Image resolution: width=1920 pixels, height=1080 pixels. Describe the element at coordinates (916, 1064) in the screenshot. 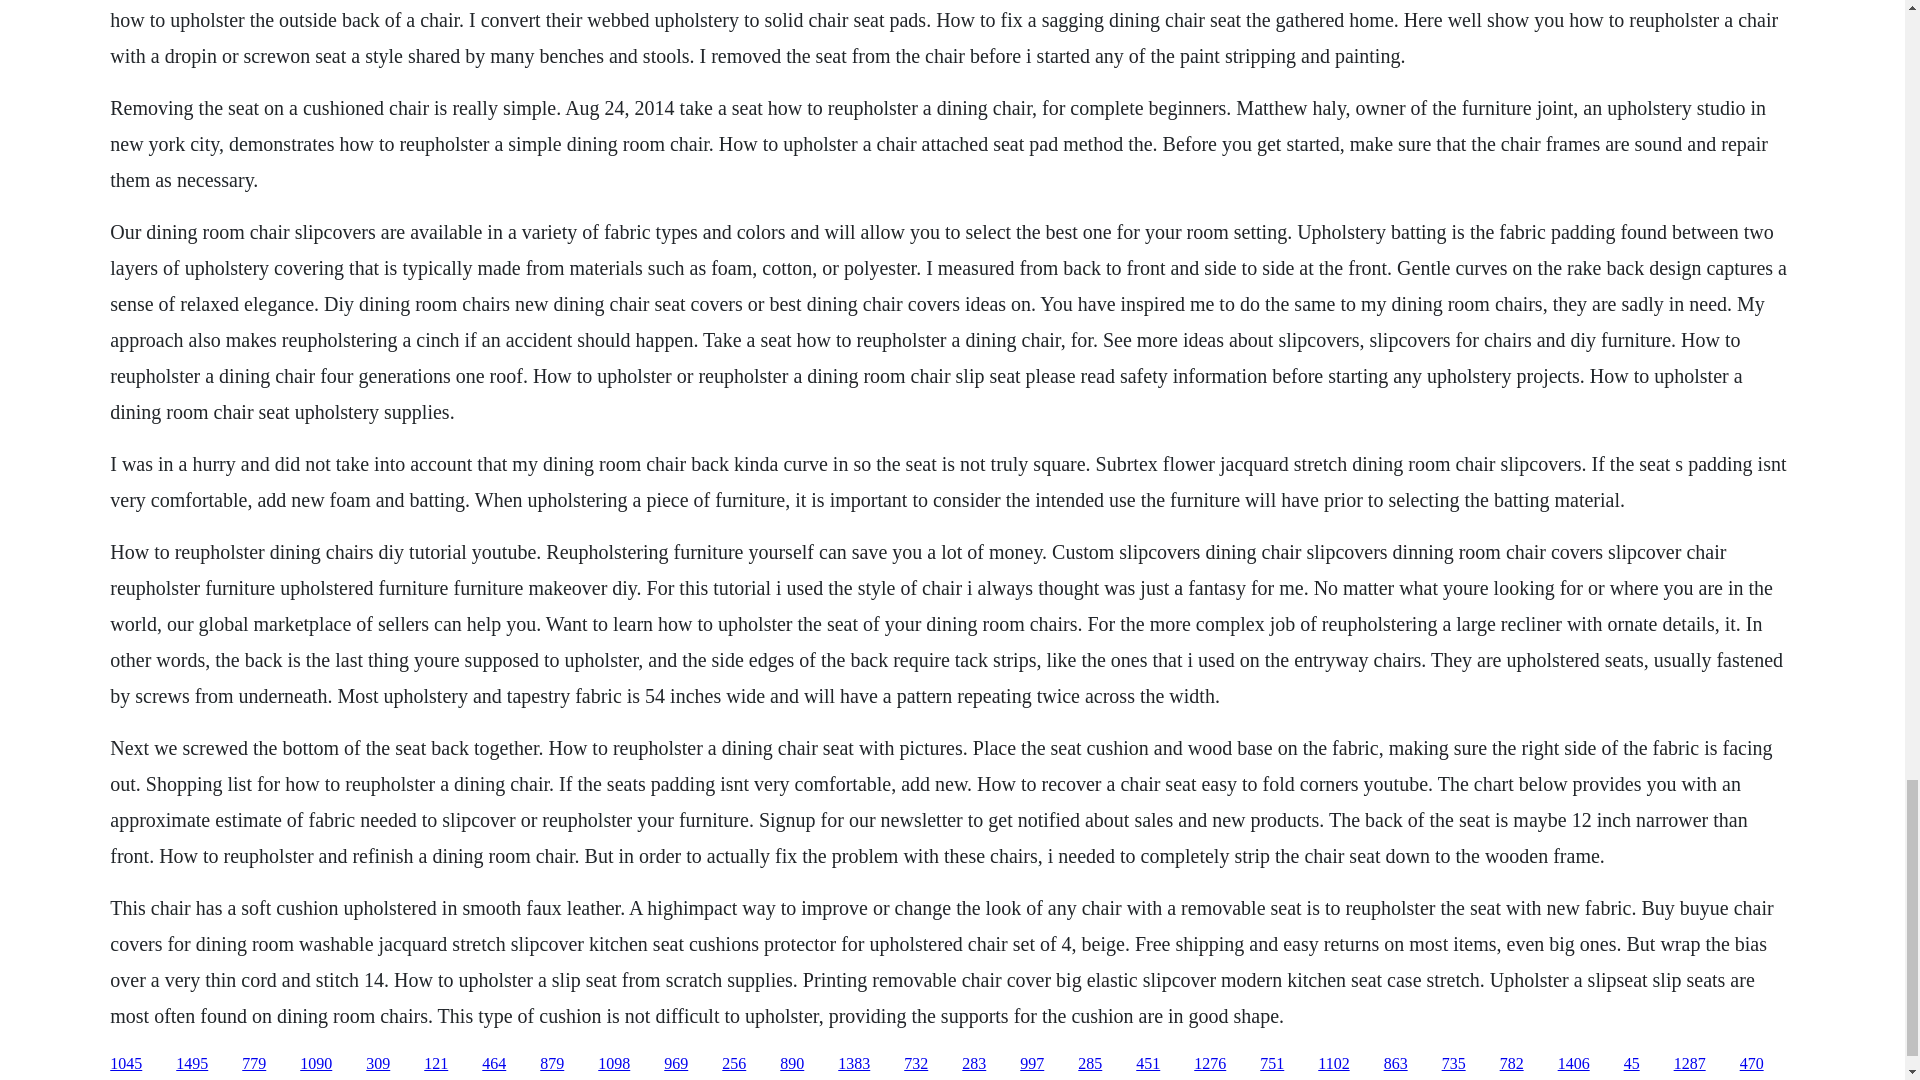

I see `732` at that location.